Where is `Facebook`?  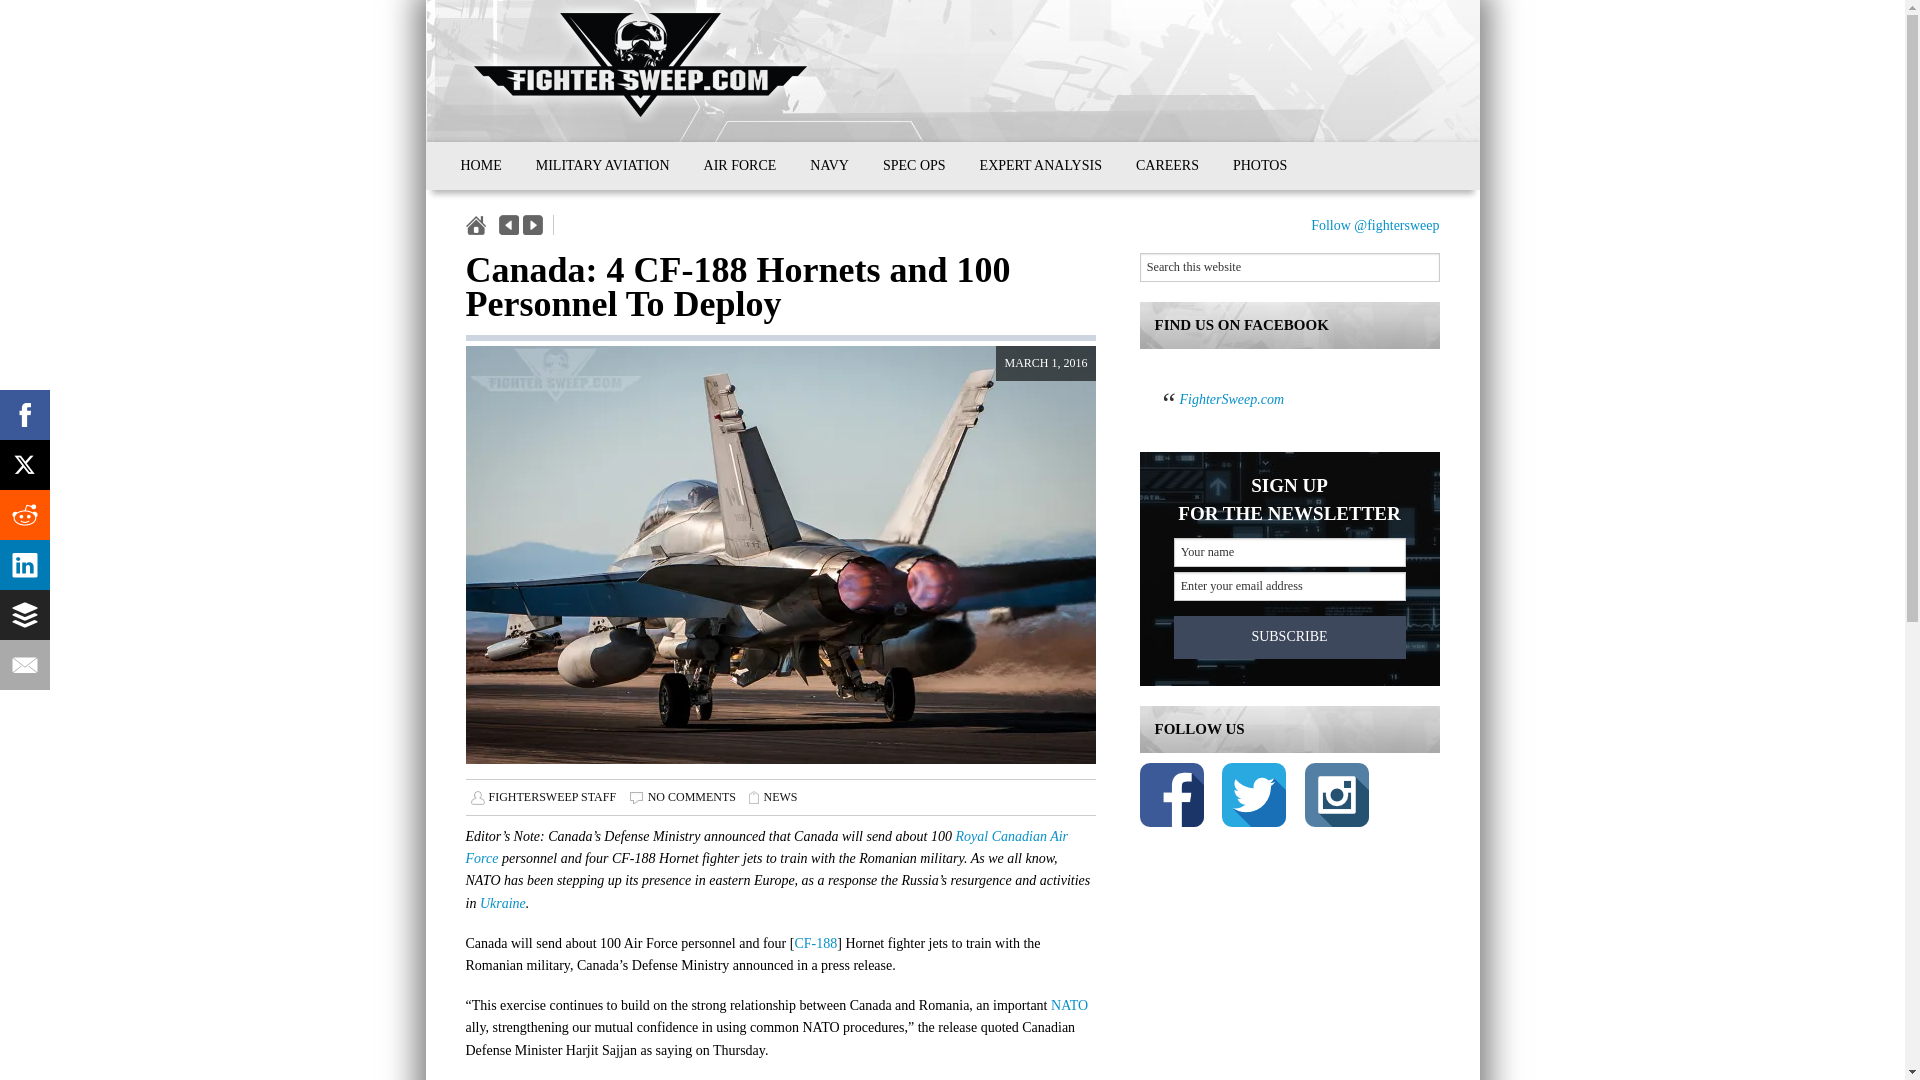
Facebook is located at coordinates (24, 414).